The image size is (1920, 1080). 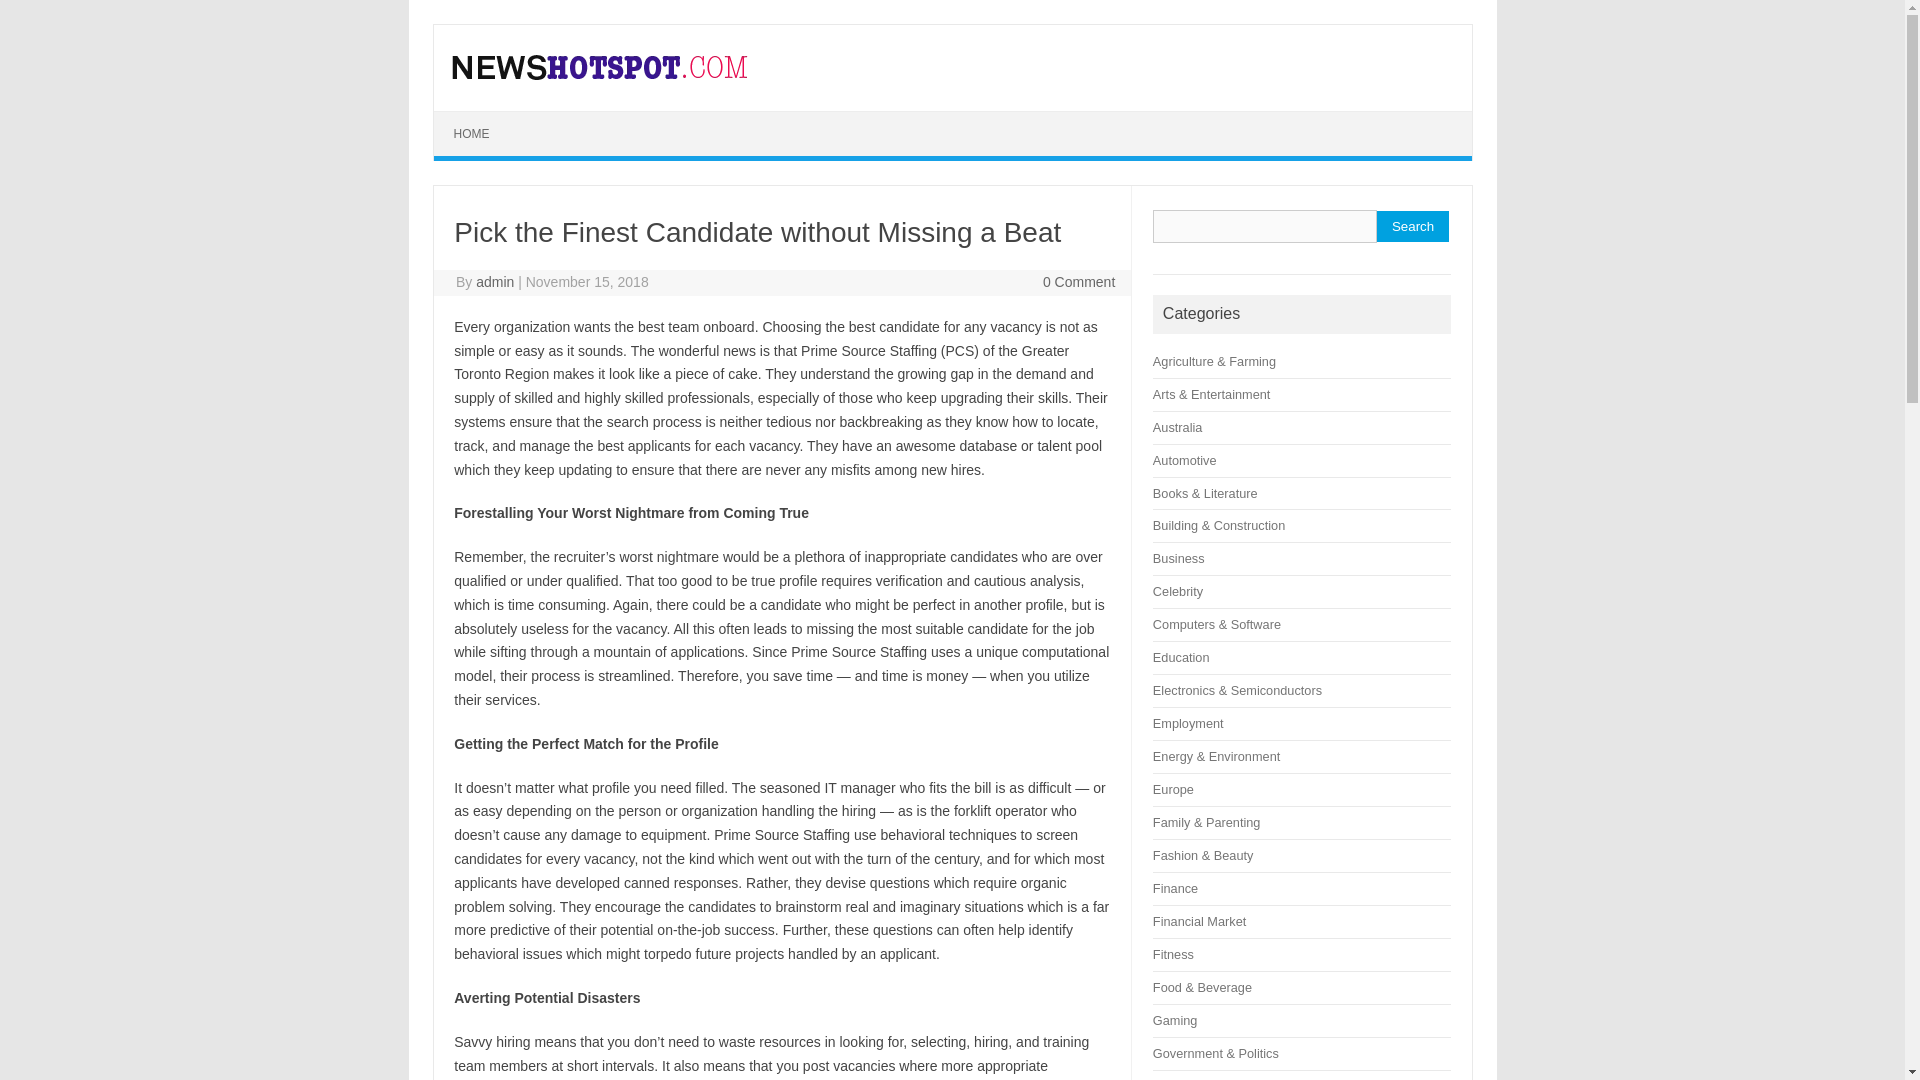 What do you see at coordinates (1174, 954) in the screenshot?
I see `Fitness` at bounding box center [1174, 954].